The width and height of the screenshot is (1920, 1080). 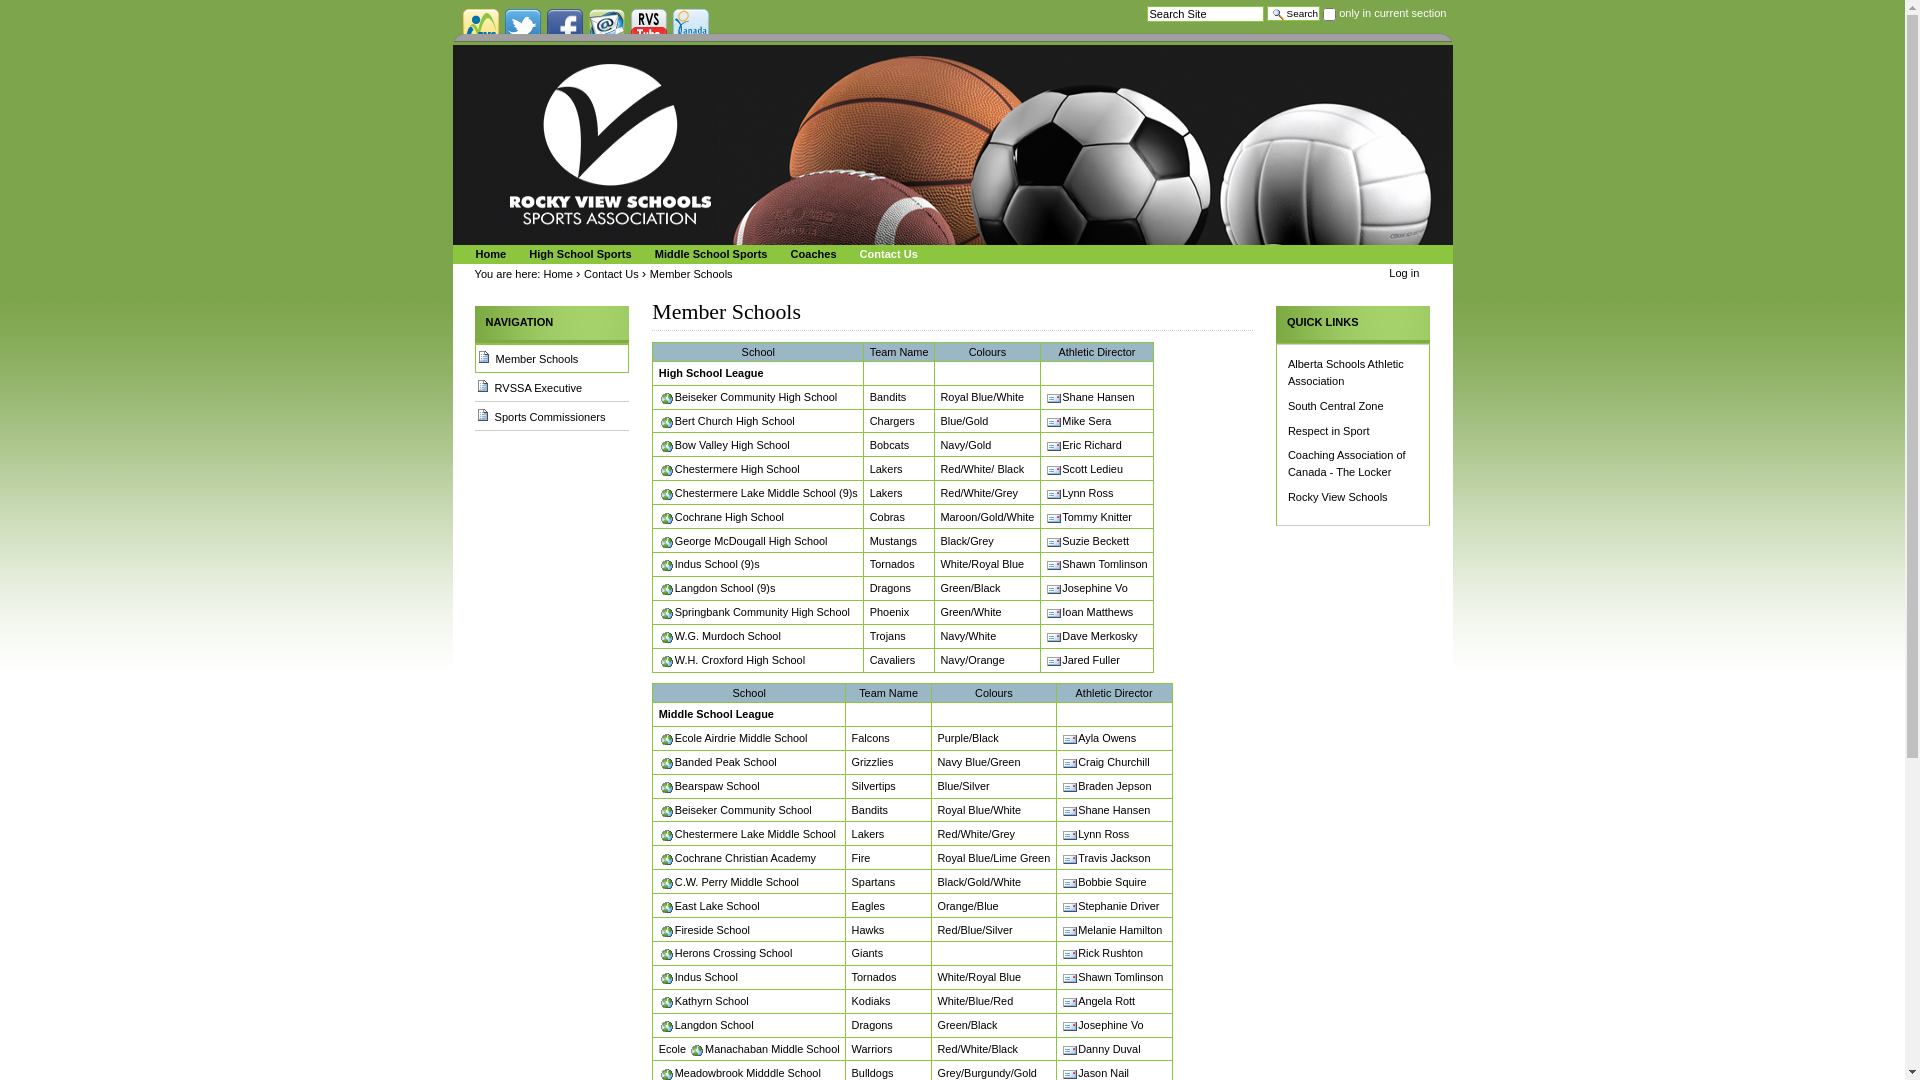 I want to click on Log in, so click(x=1404, y=273).